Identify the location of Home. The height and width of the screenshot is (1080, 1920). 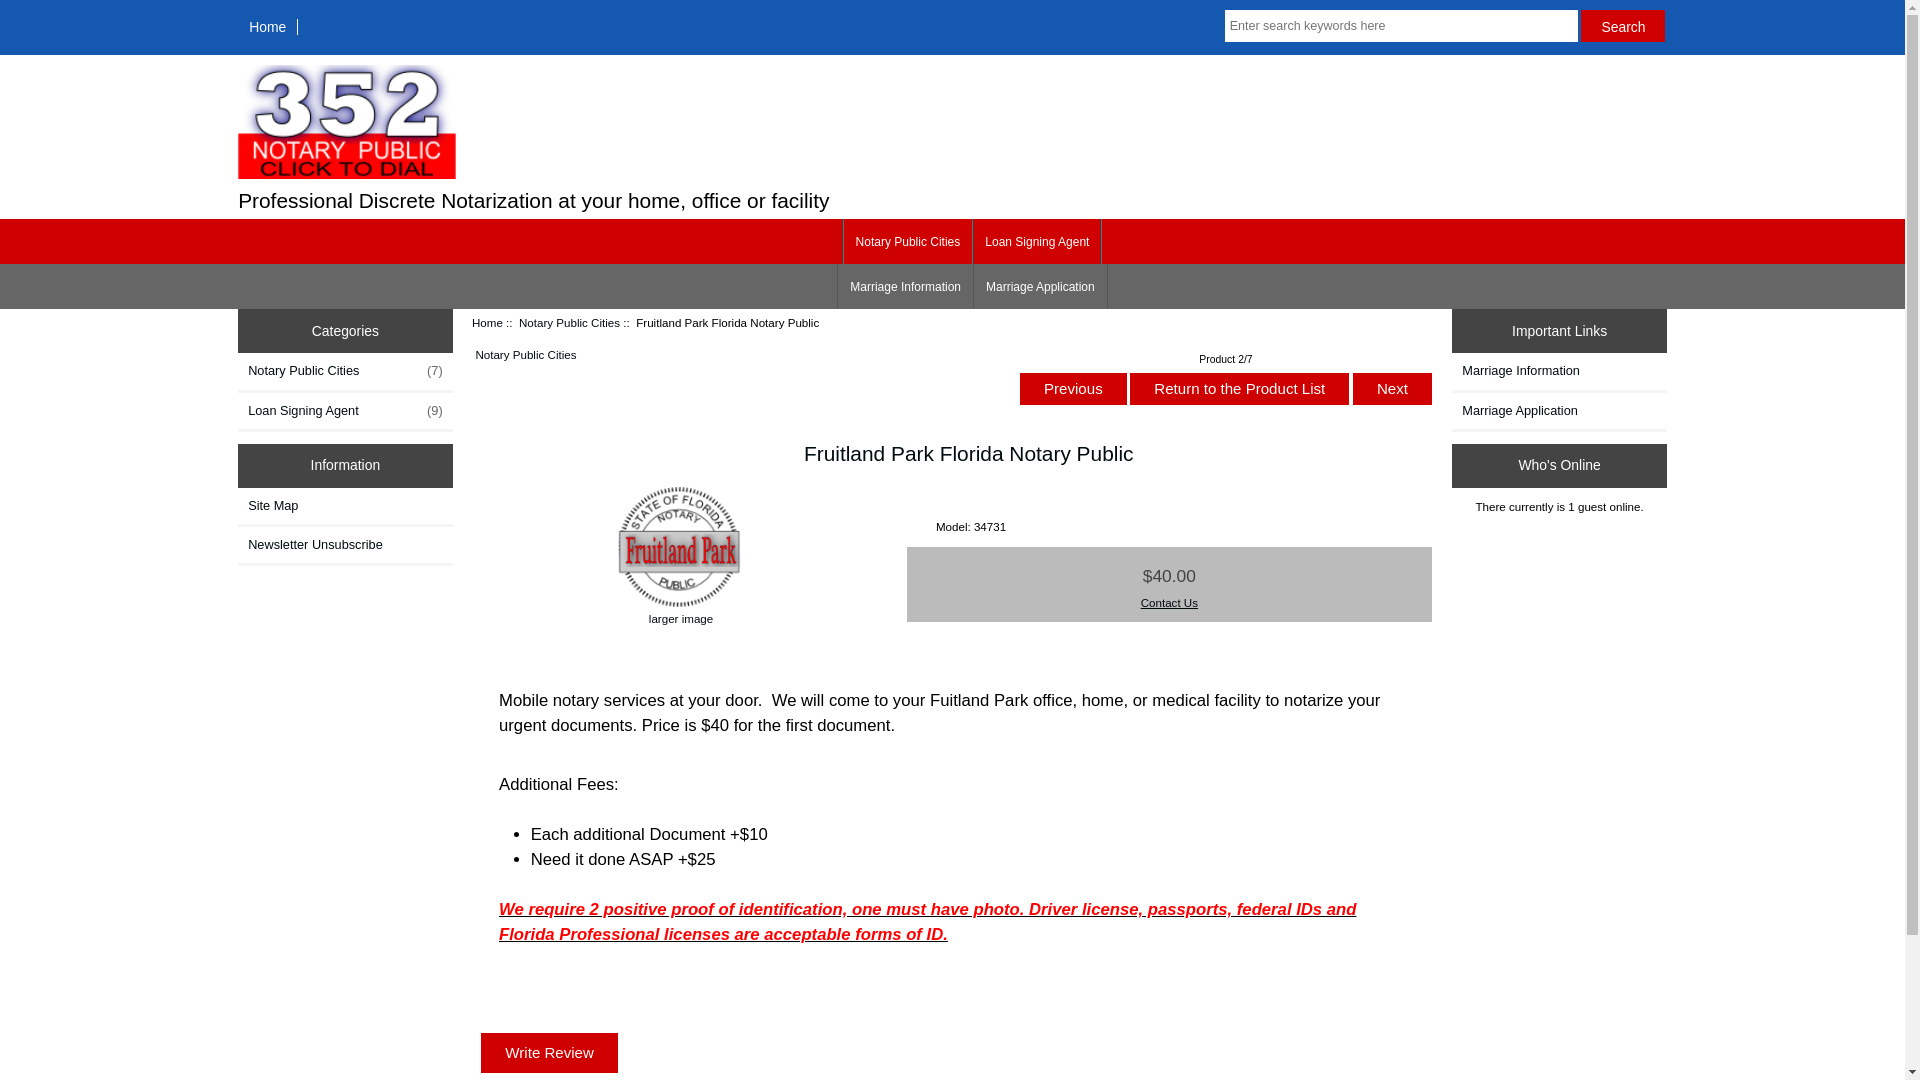
(488, 322).